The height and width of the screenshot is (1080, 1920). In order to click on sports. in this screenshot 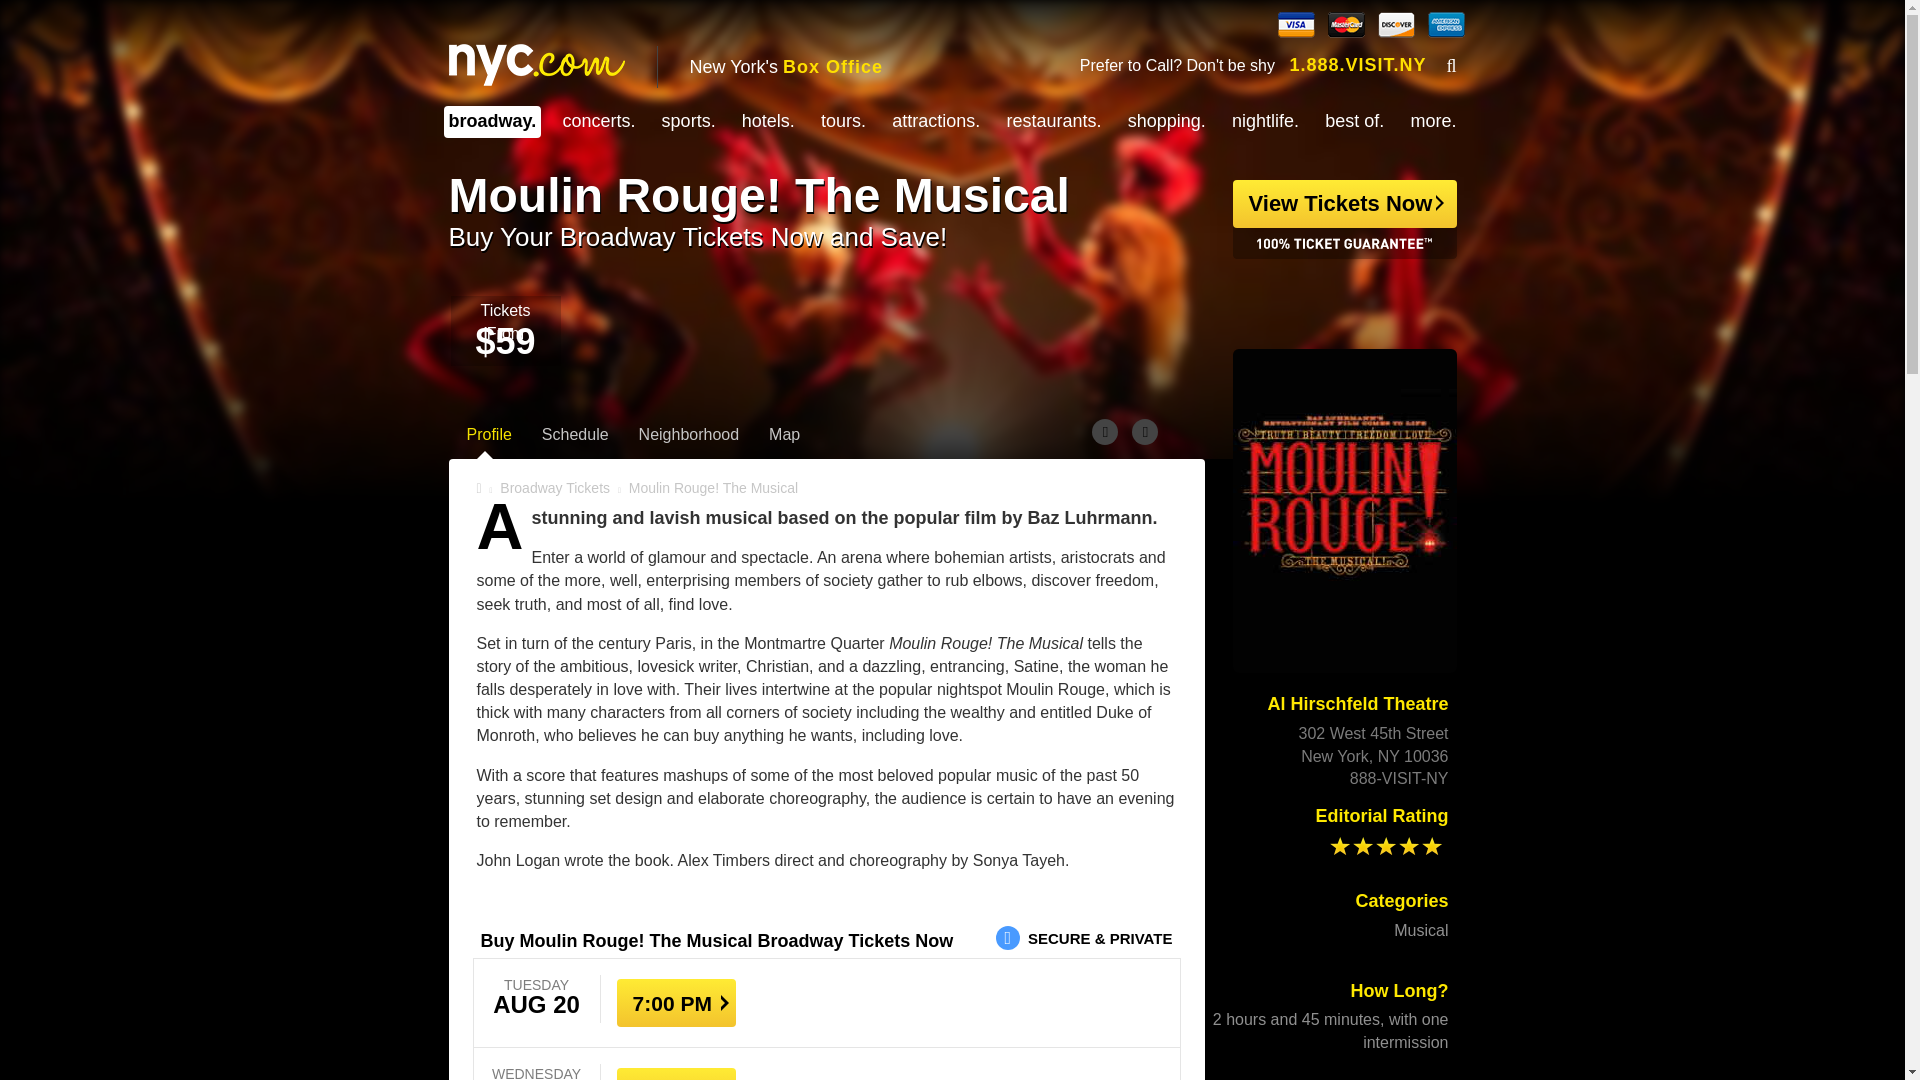, I will do `click(689, 120)`.